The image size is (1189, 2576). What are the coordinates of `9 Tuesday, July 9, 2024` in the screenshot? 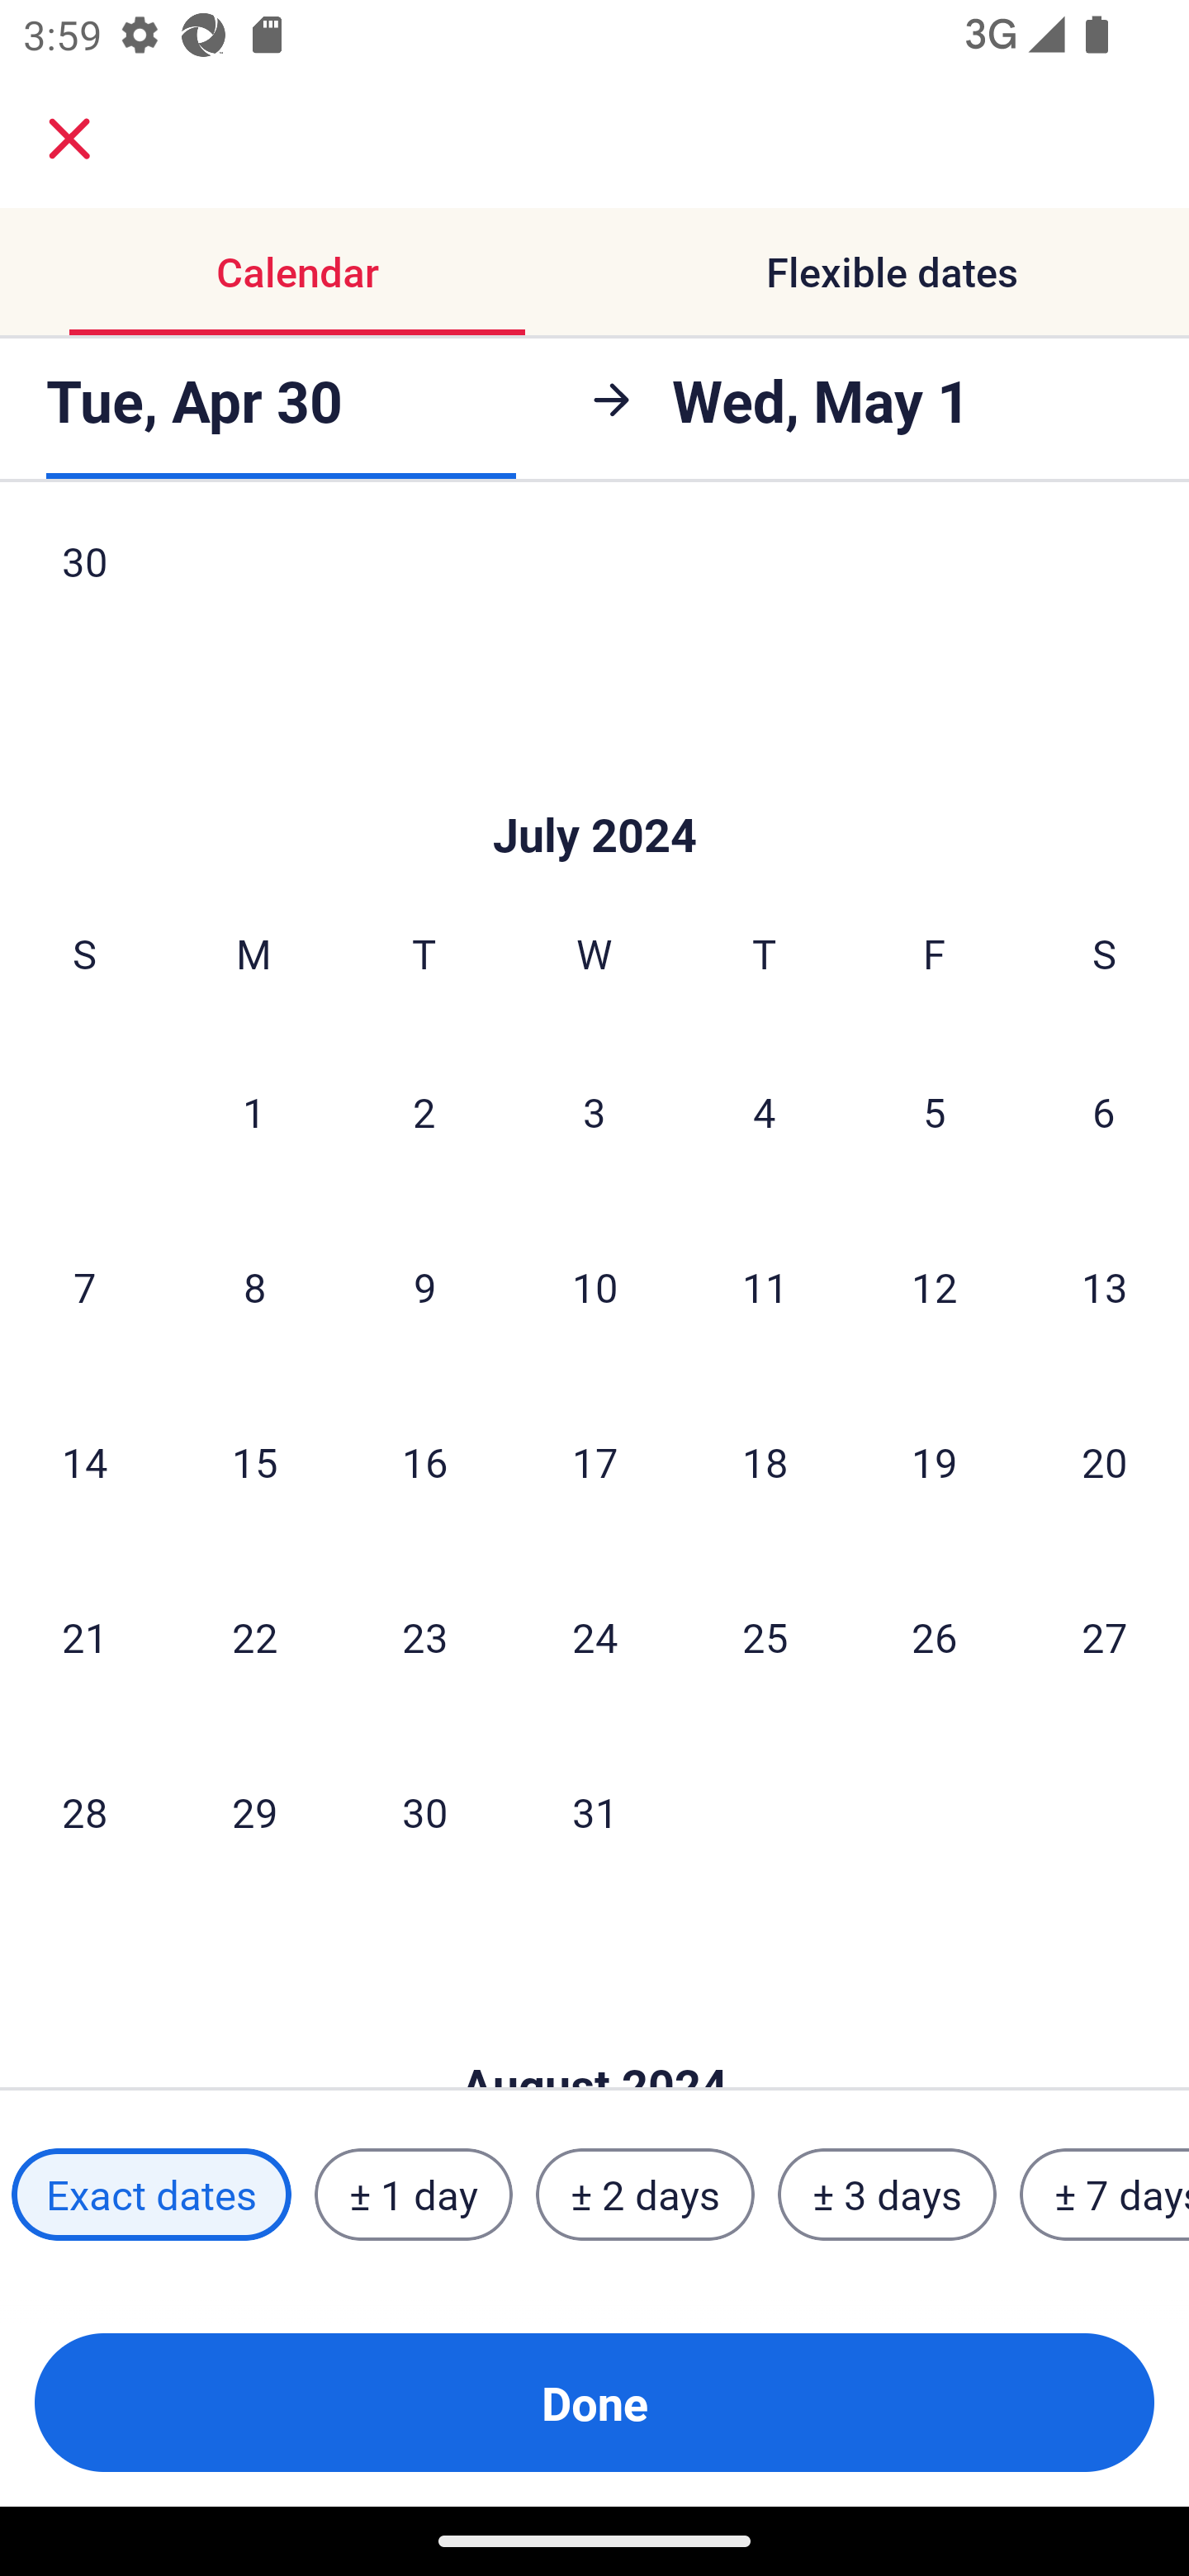 It's located at (424, 1286).